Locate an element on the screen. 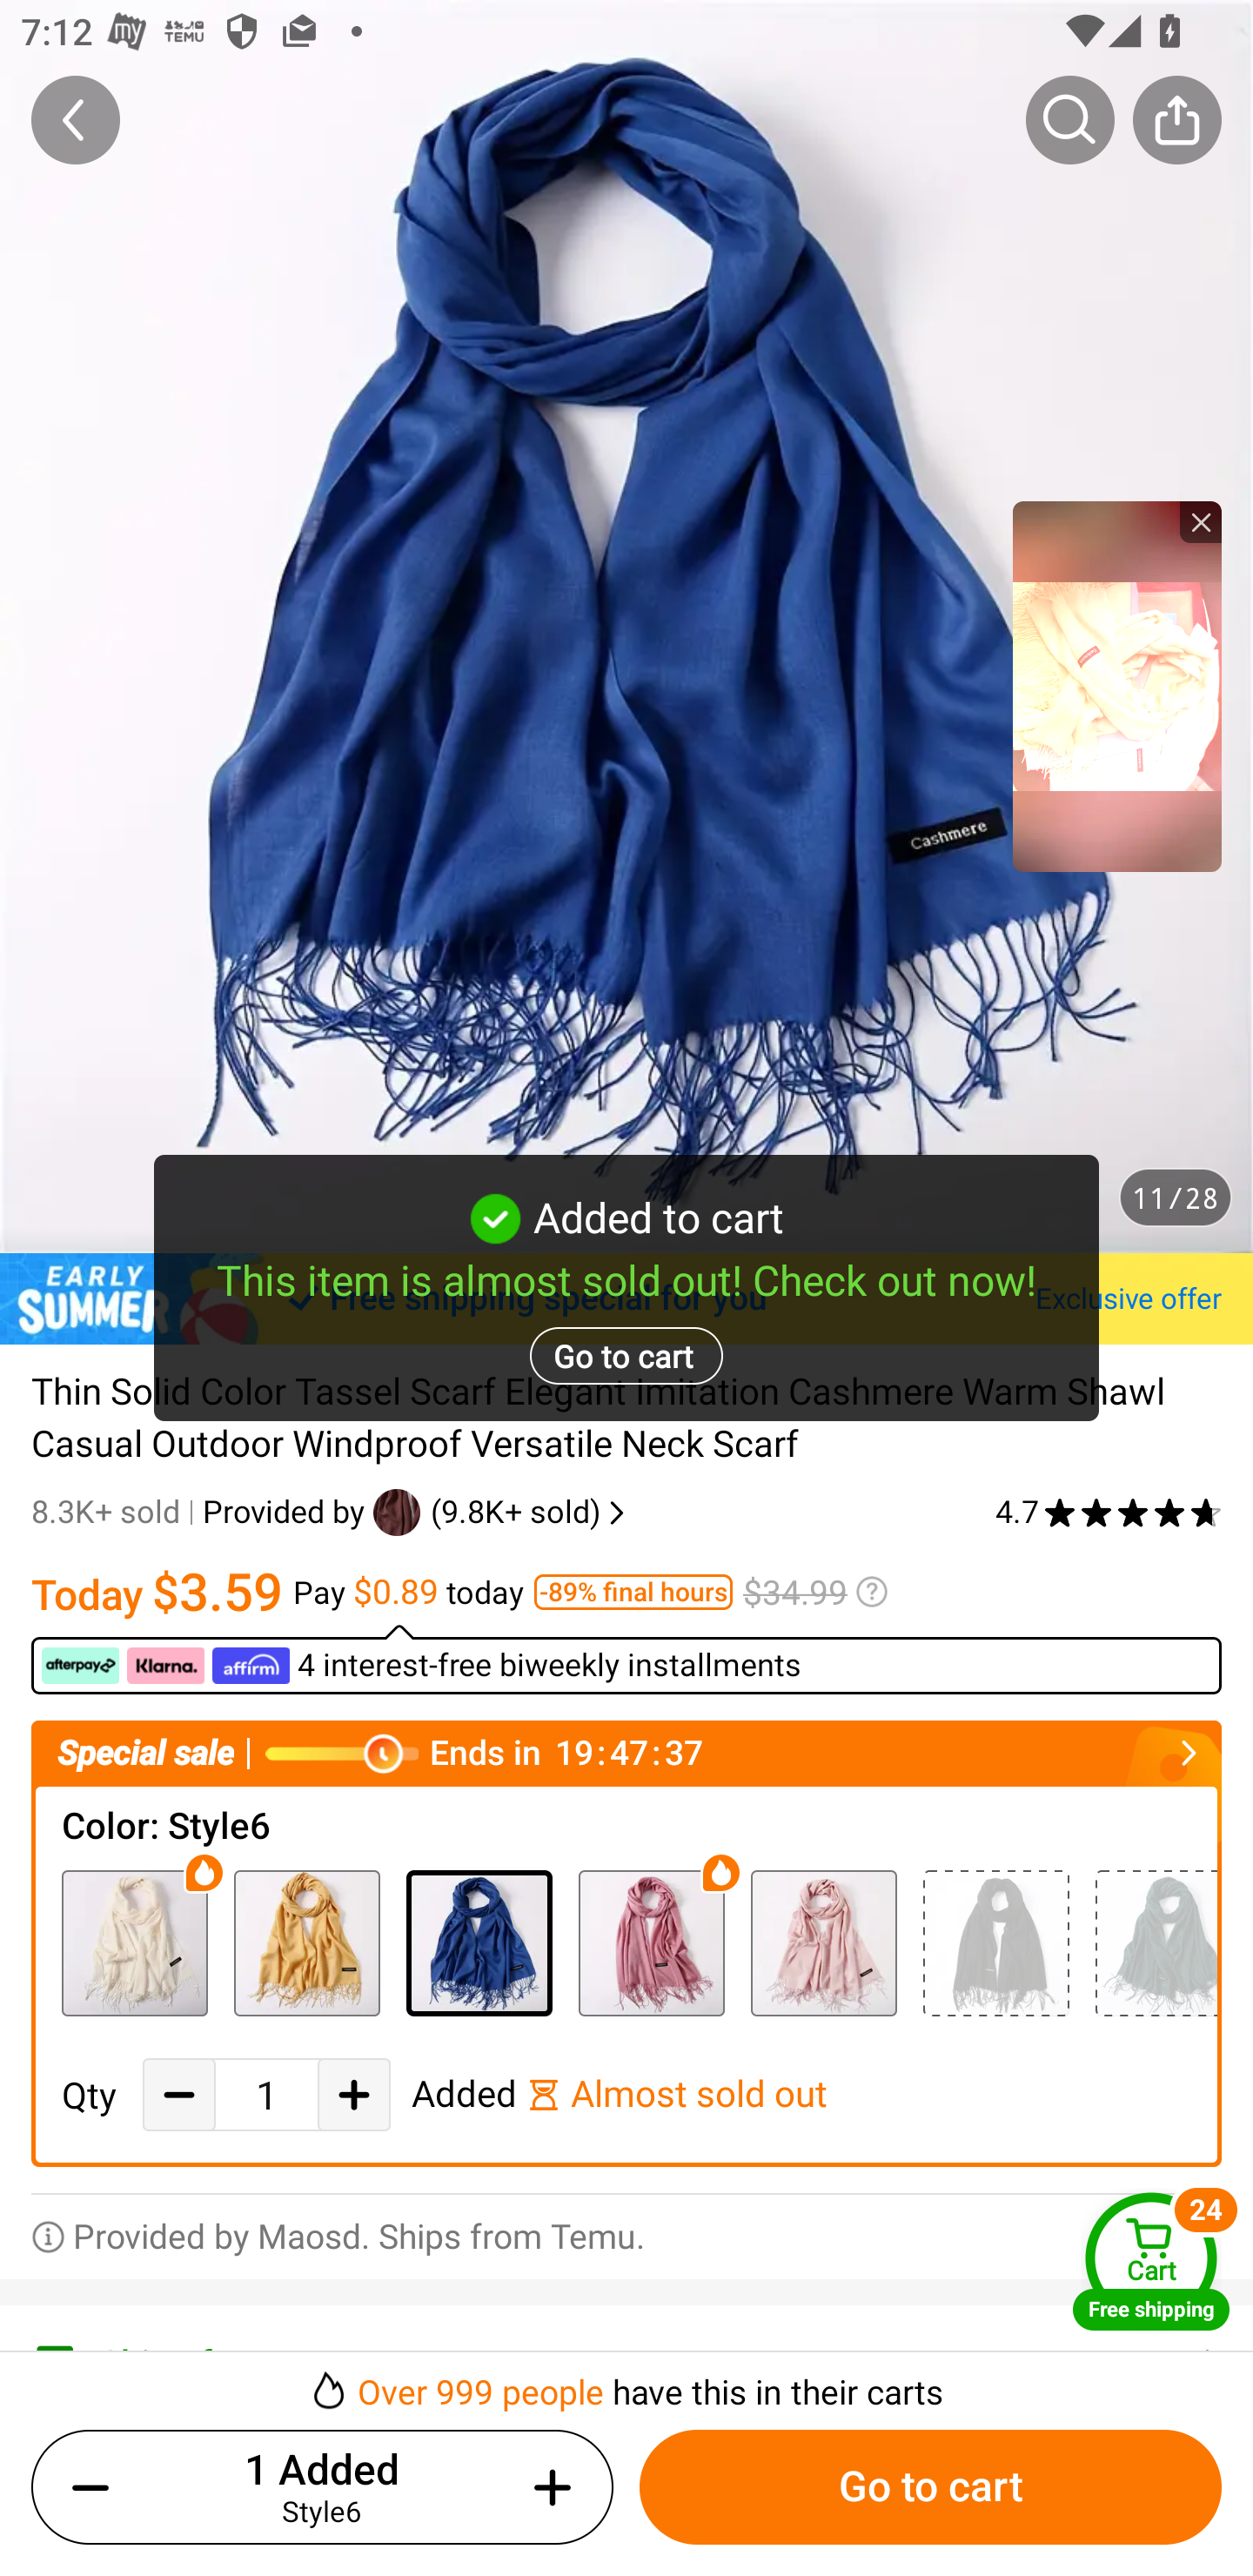 The width and height of the screenshot is (1253, 2576). Cart Free shipping Cart is located at coordinates (1151, 2260).